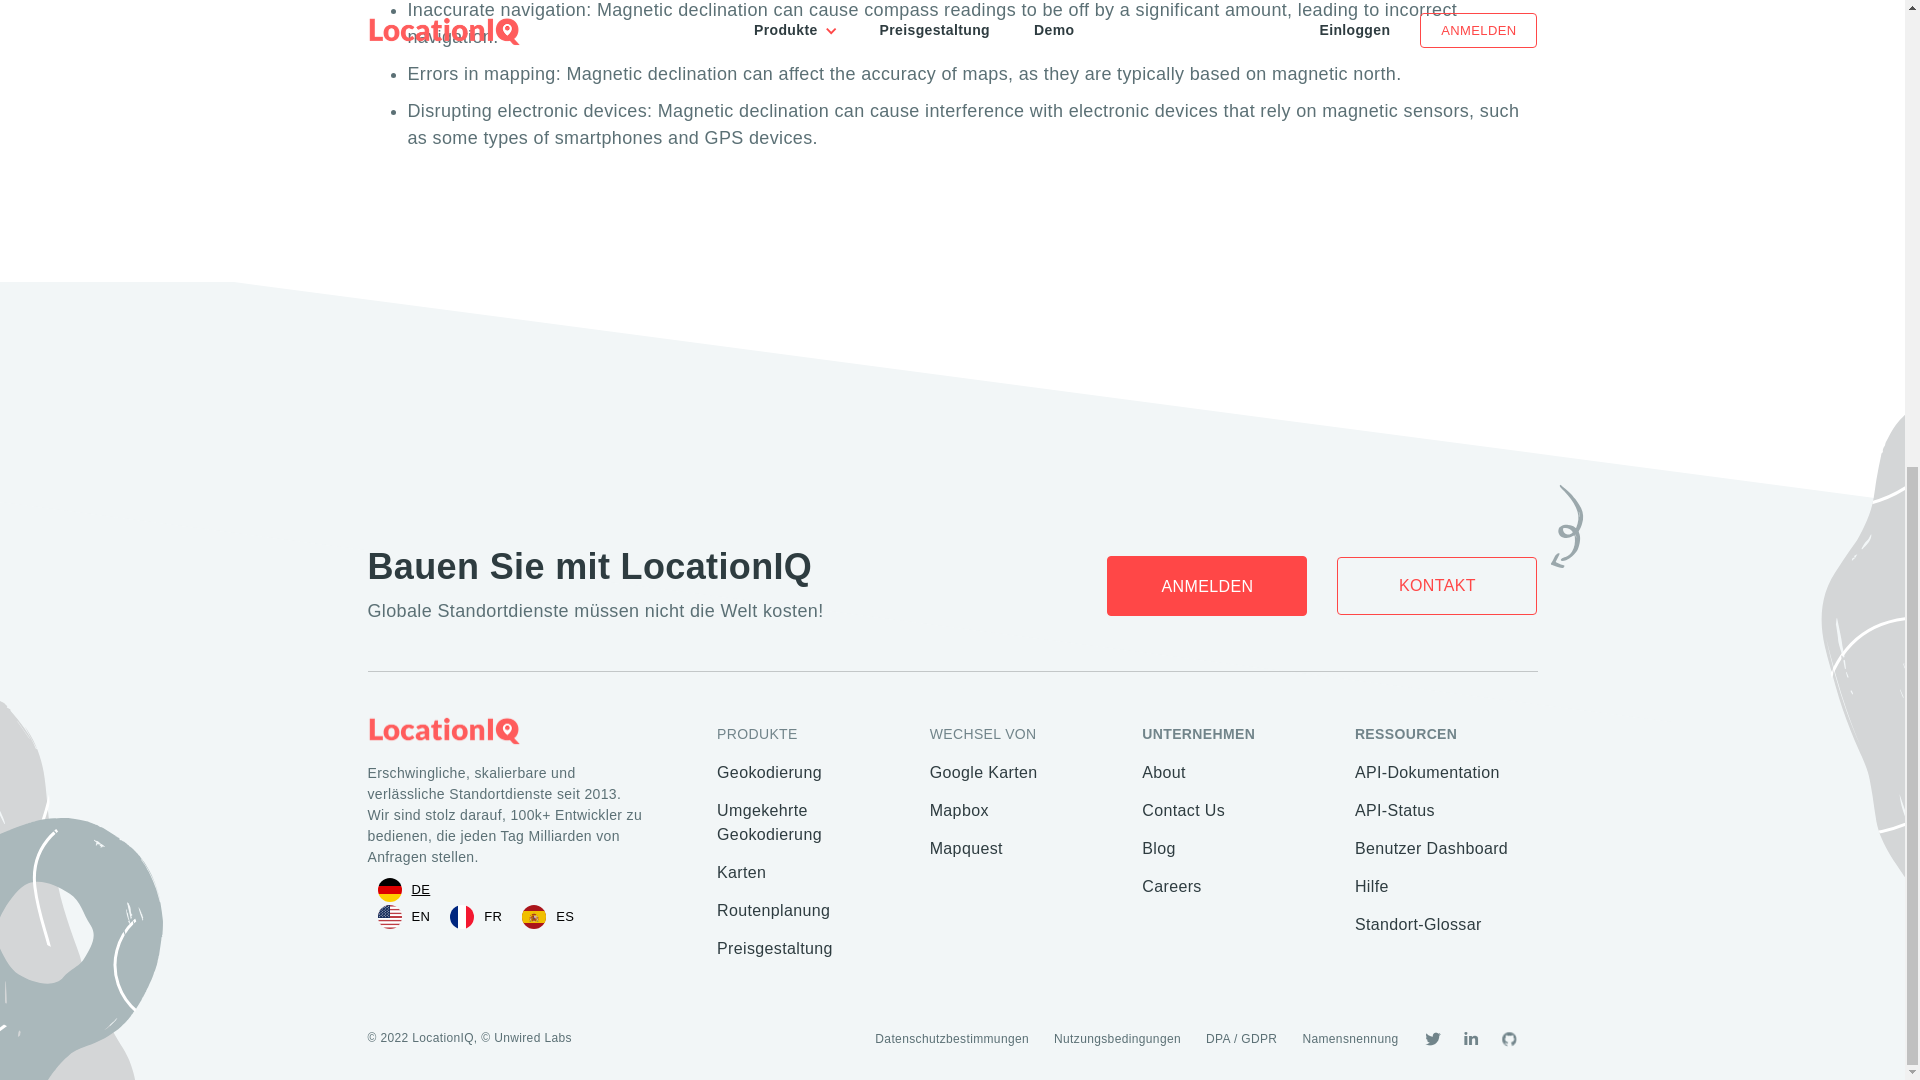 This screenshot has width=1920, height=1080. What do you see at coordinates (952, 1039) in the screenshot?
I see `Datenschutzbestimmungen` at bounding box center [952, 1039].